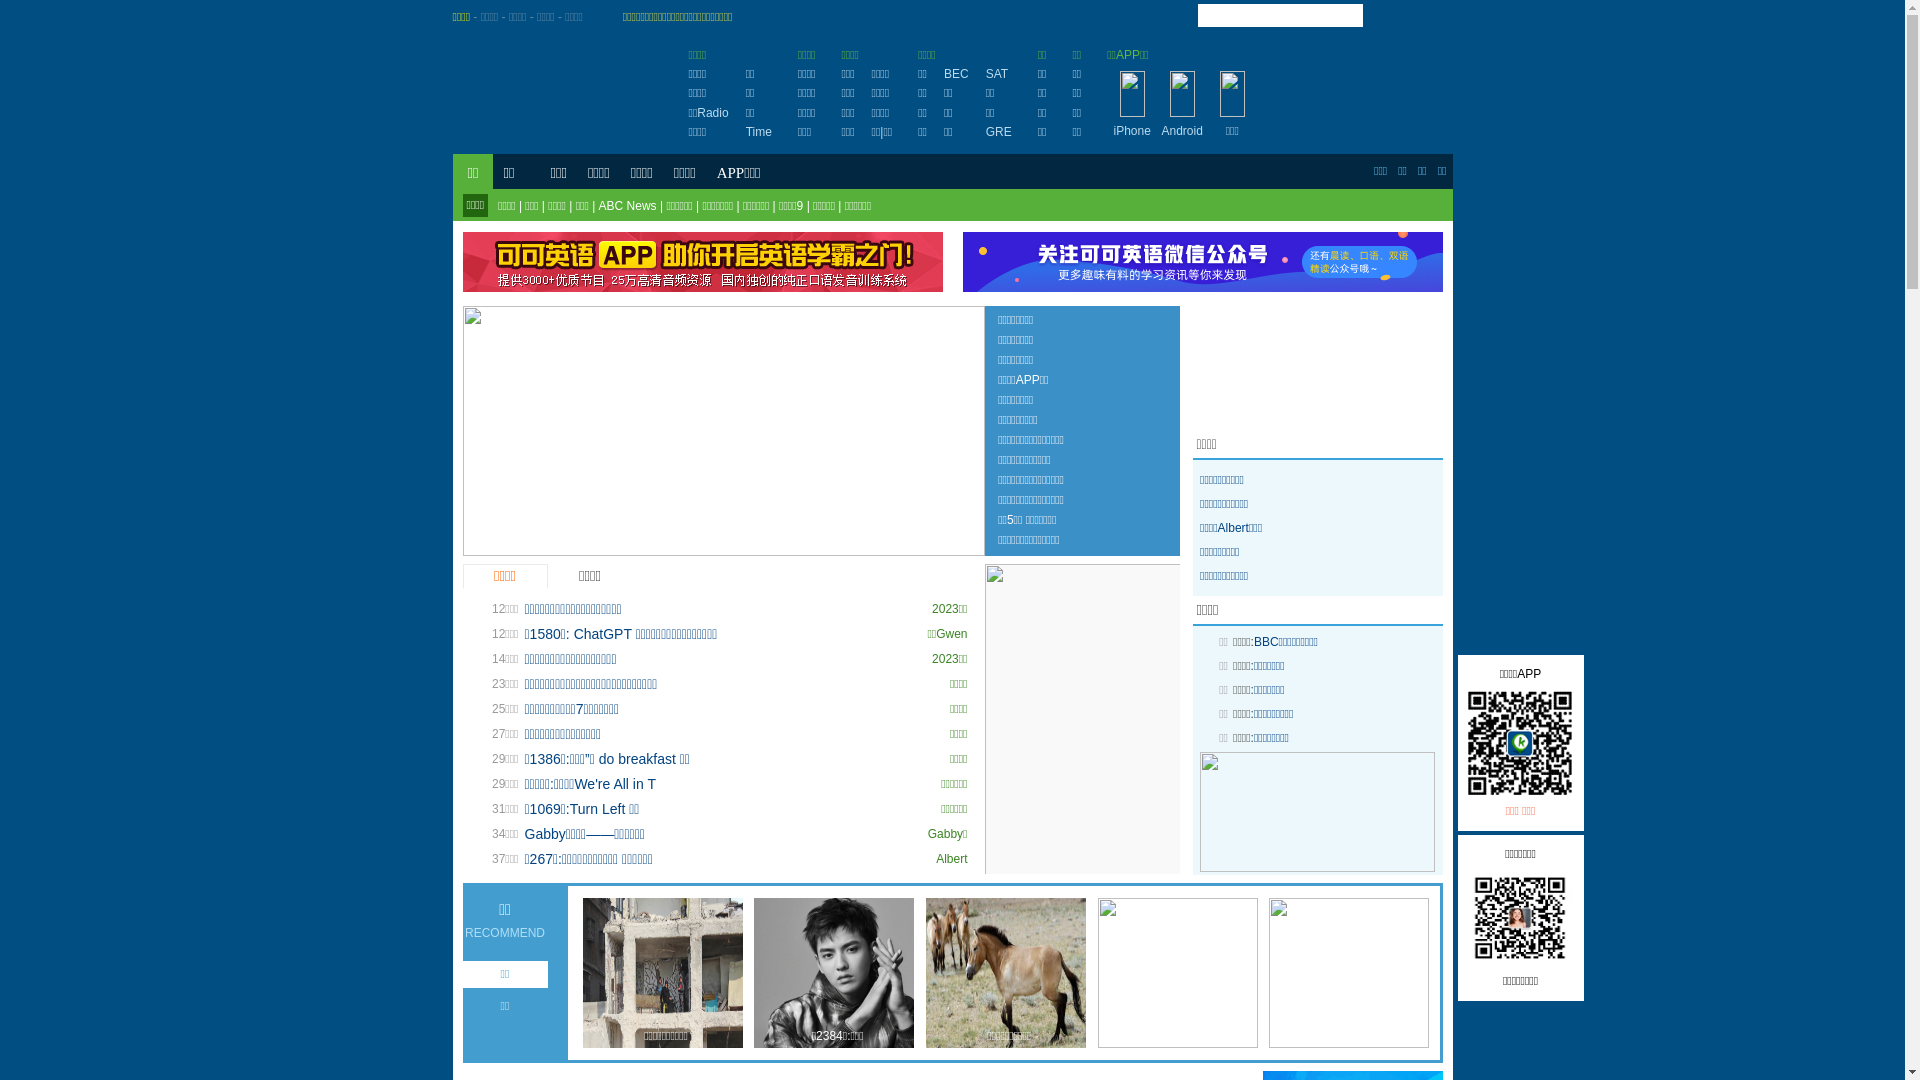  Describe the element at coordinates (882, 132) in the screenshot. I see `|` at that location.